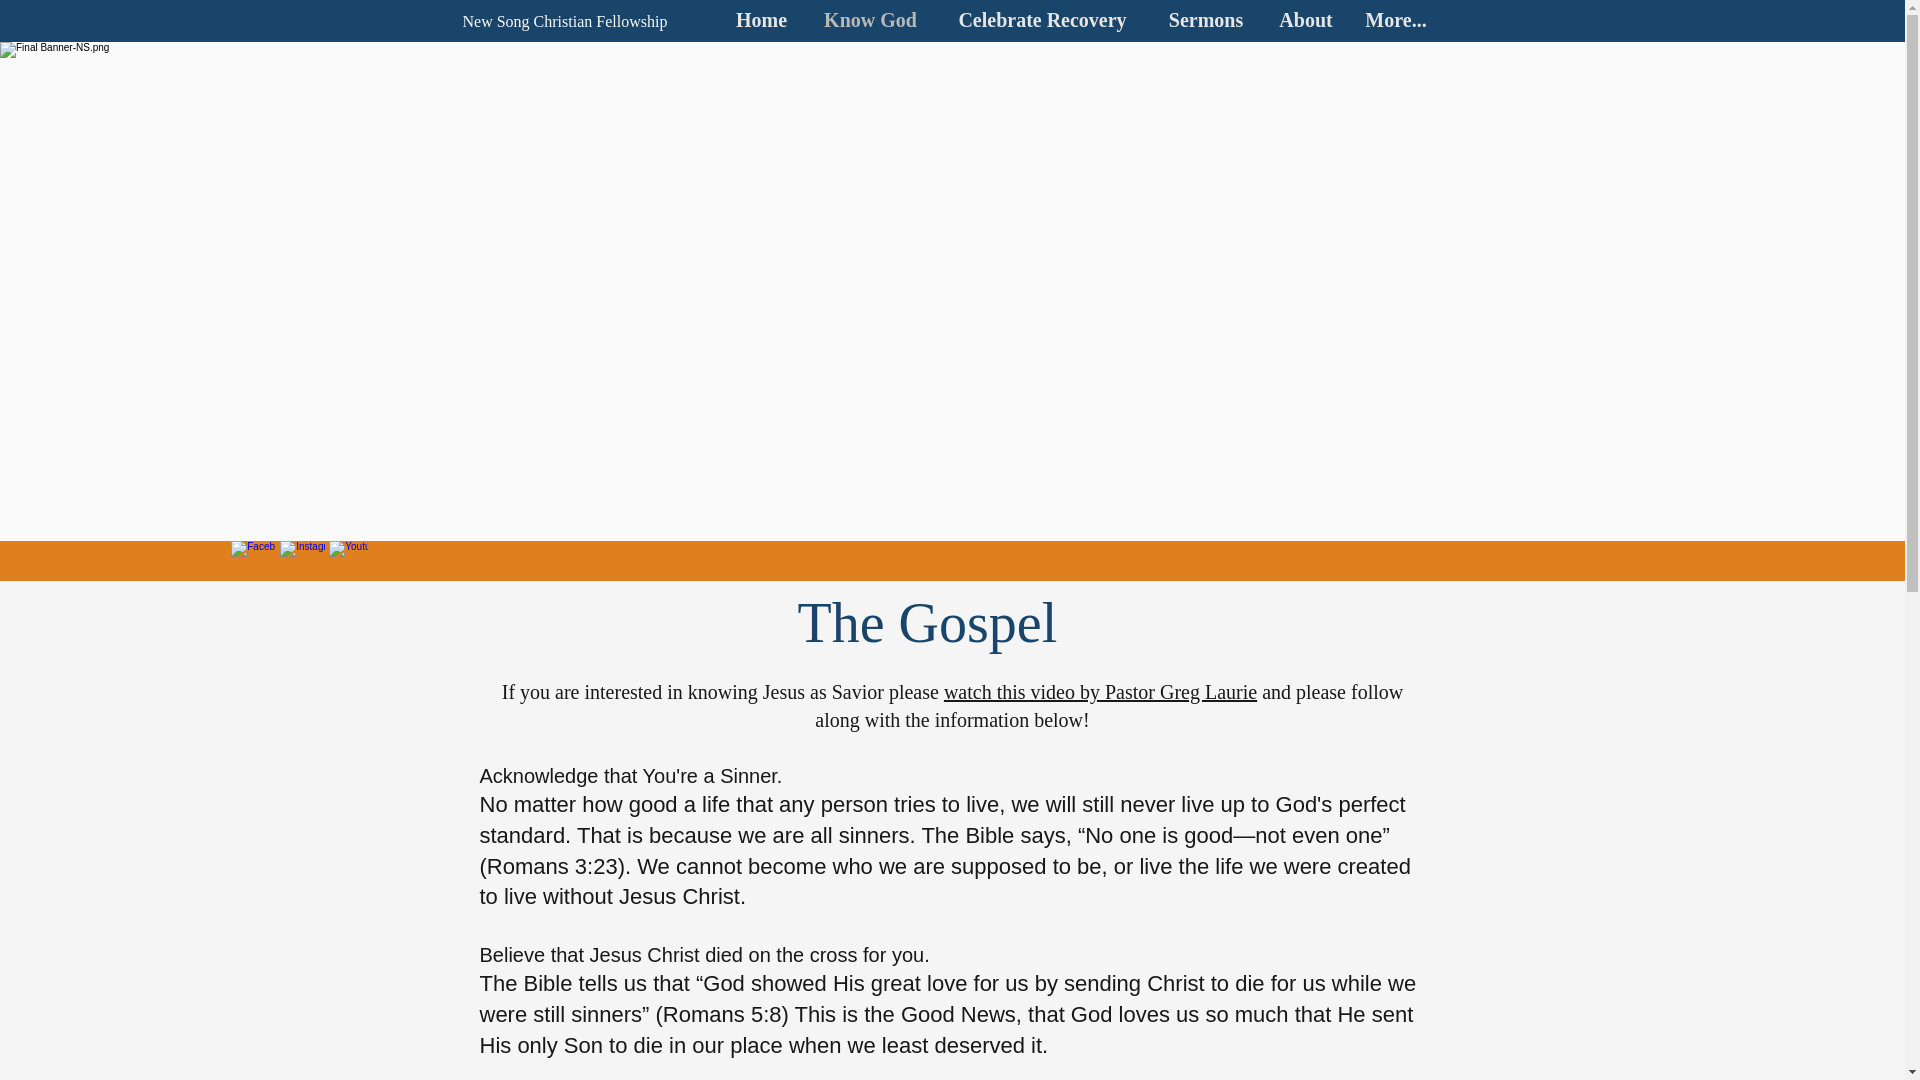  Describe the element at coordinates (1206, 20) in the screenshot. I see `Sermons` at that location.